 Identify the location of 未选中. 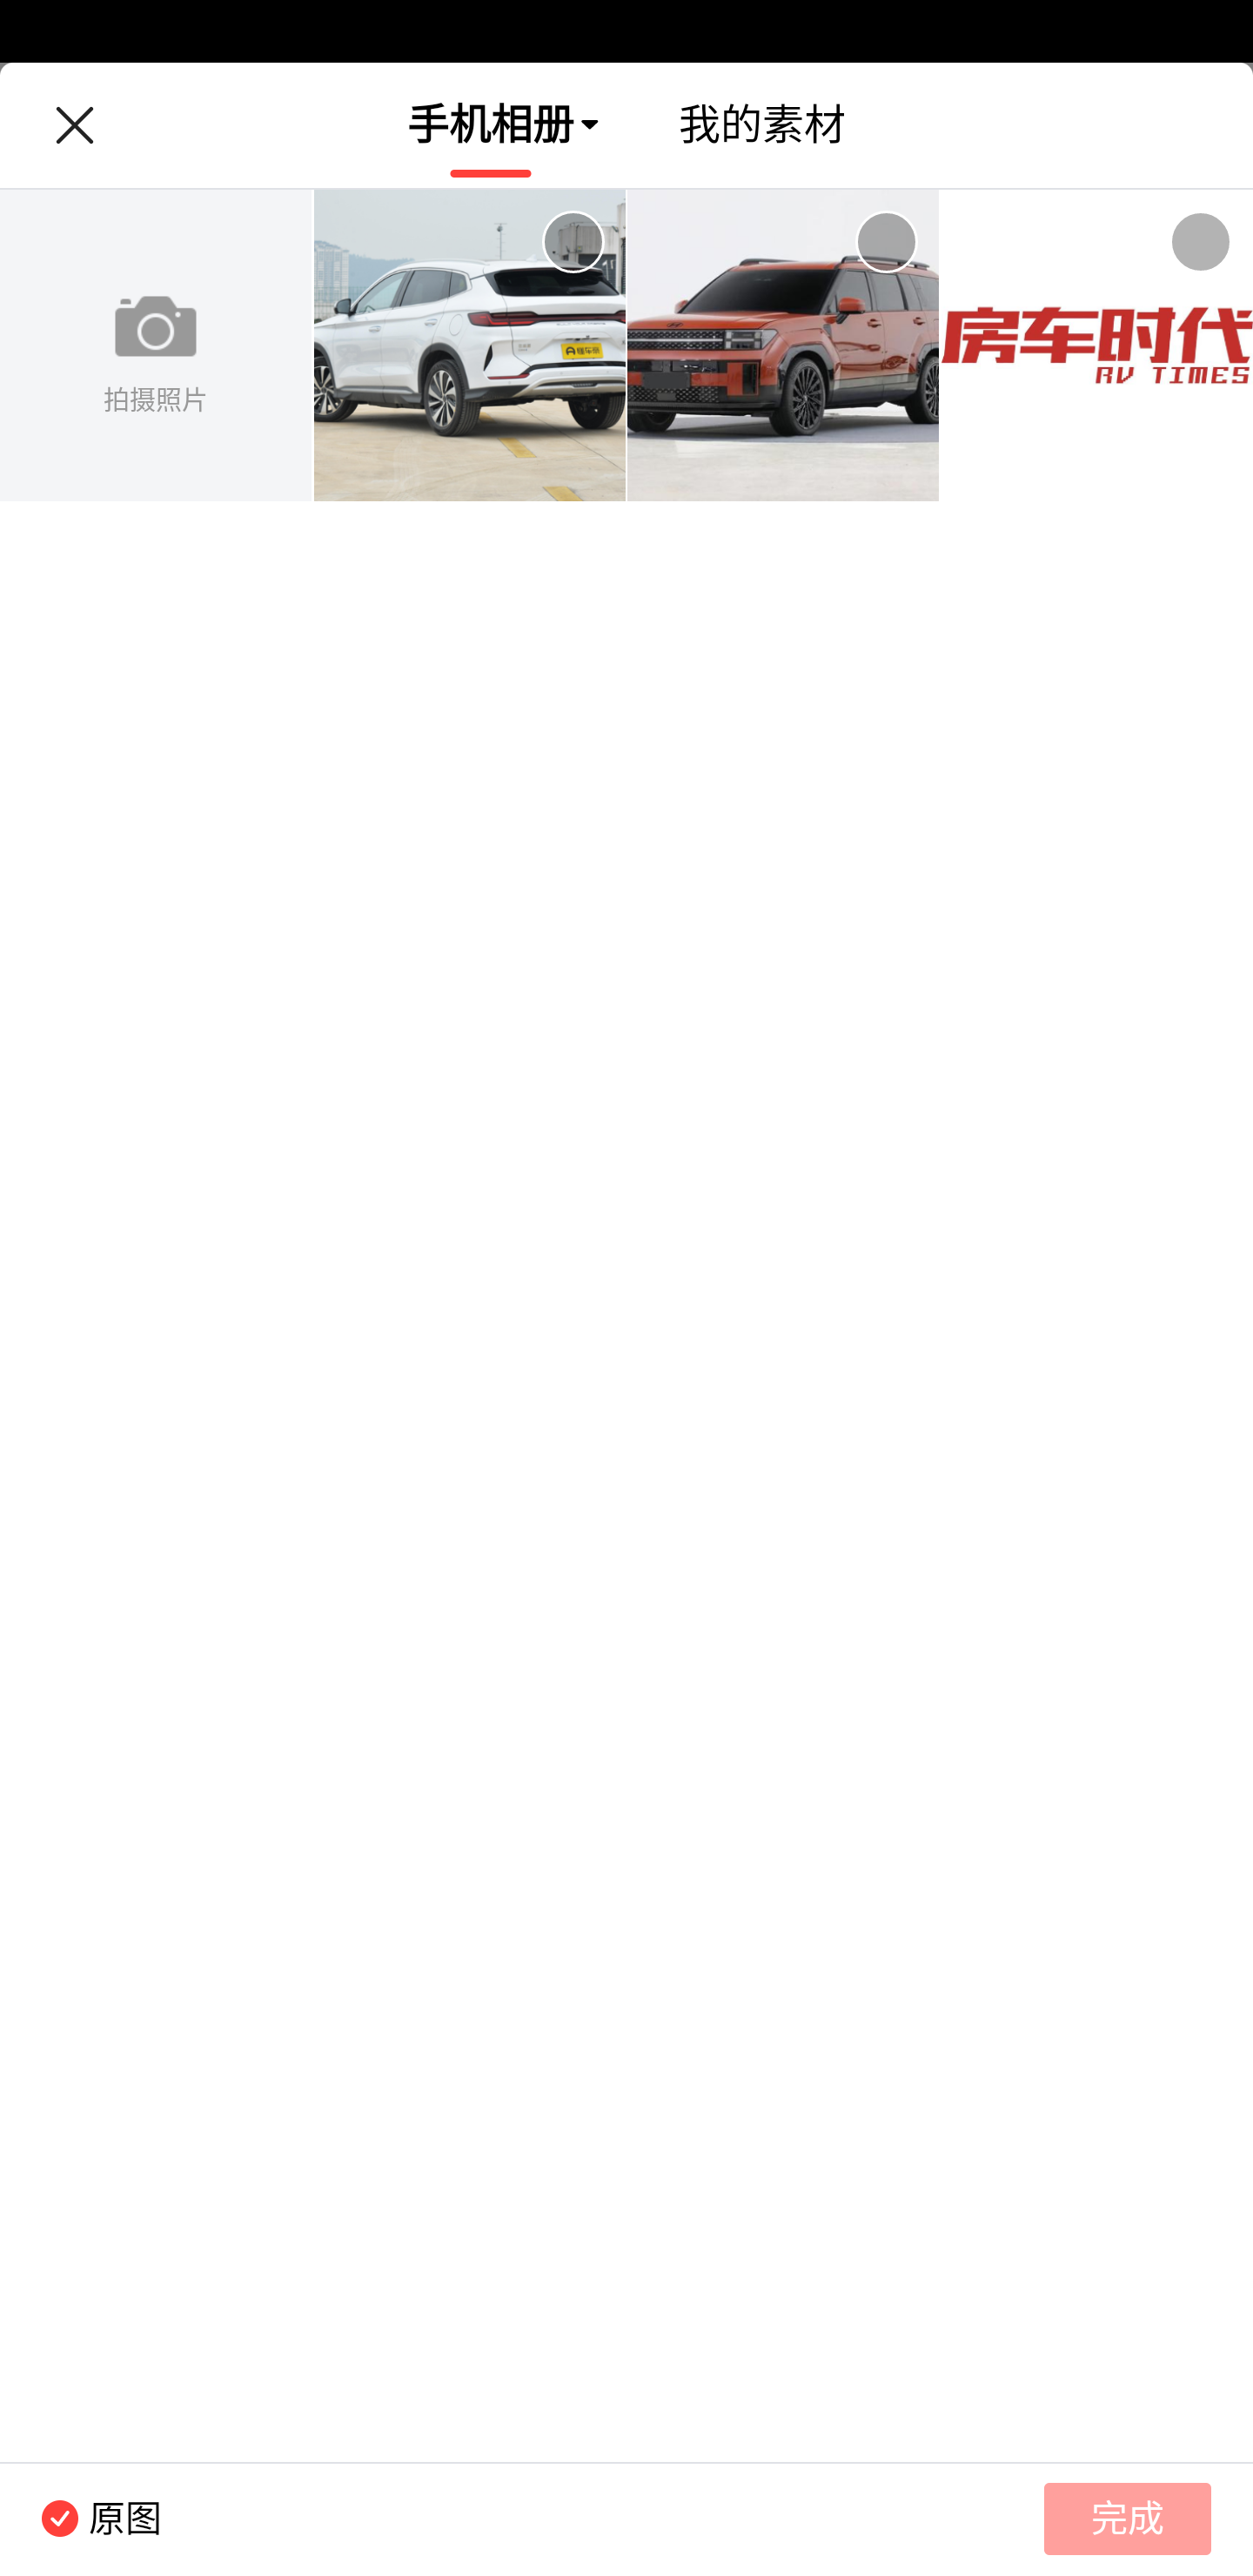
(573, 242).